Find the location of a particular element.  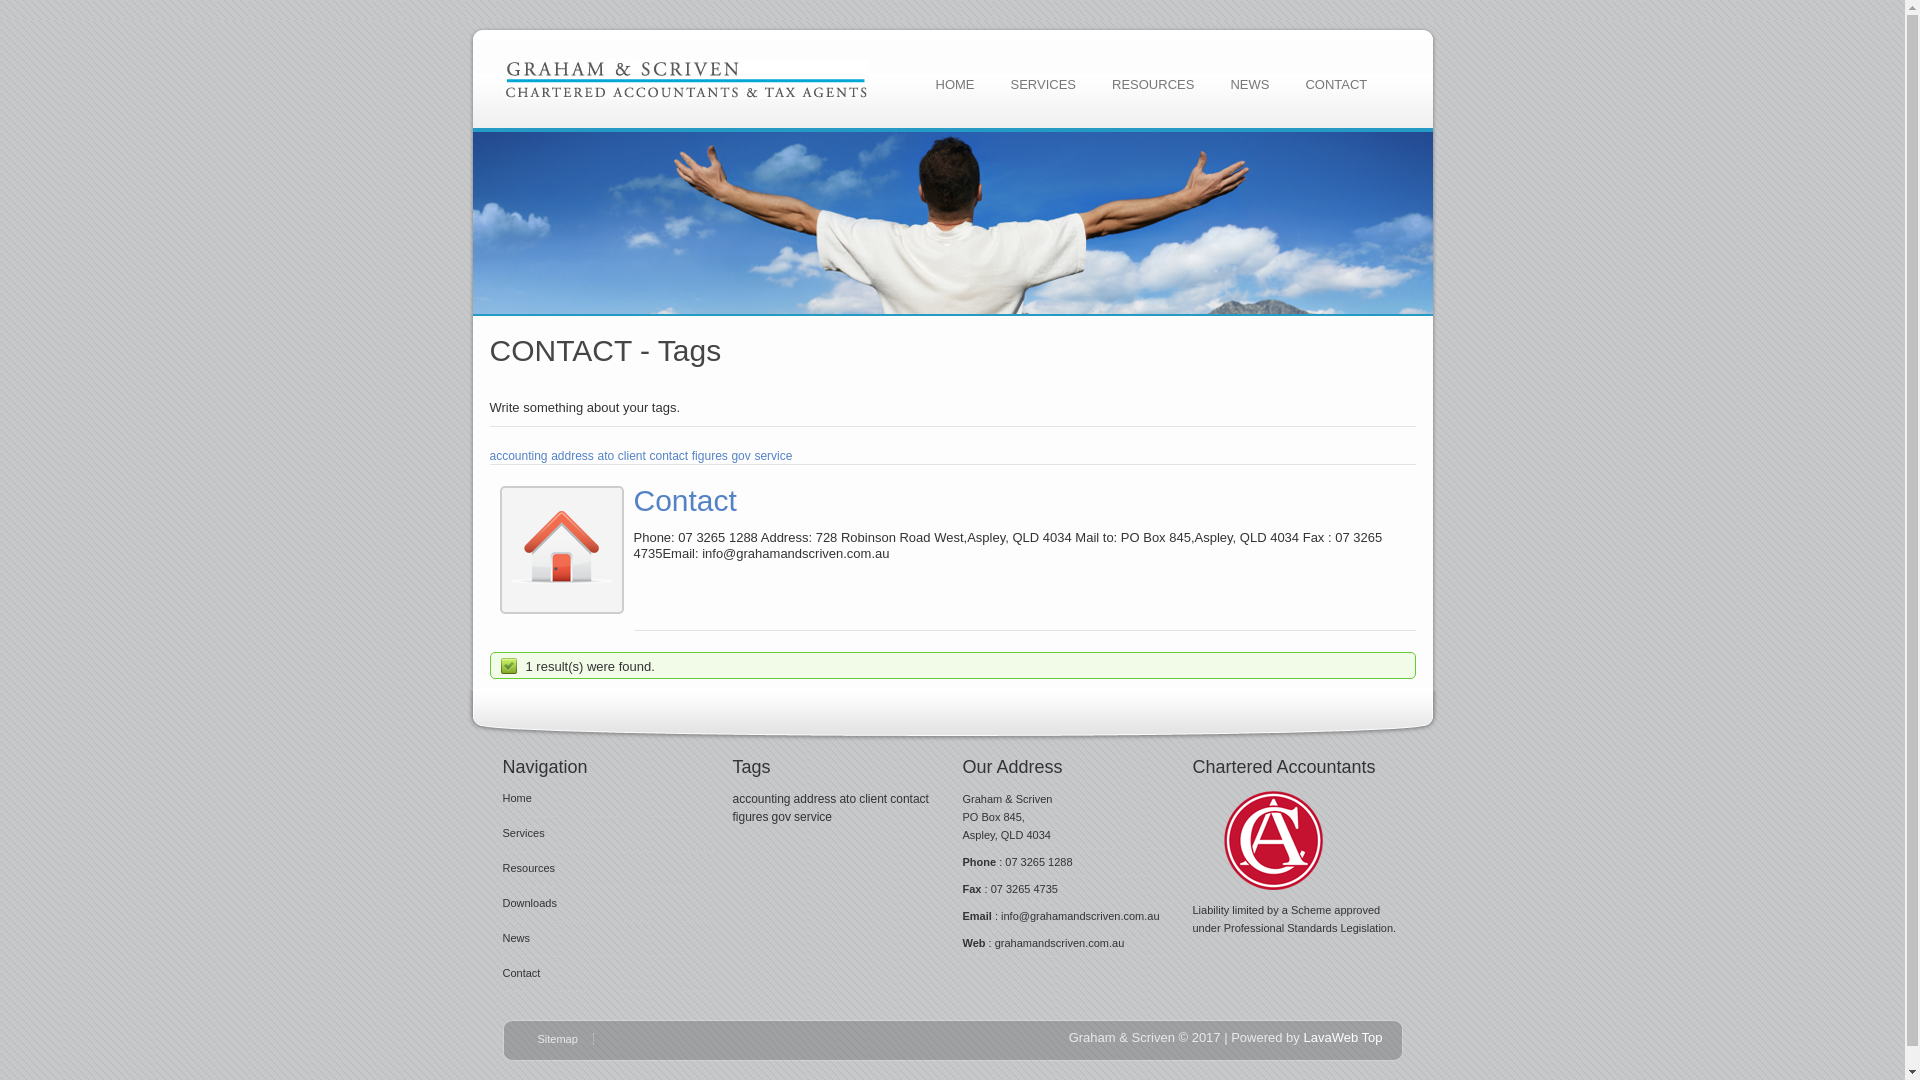

service is located at coordinates (813, 817).